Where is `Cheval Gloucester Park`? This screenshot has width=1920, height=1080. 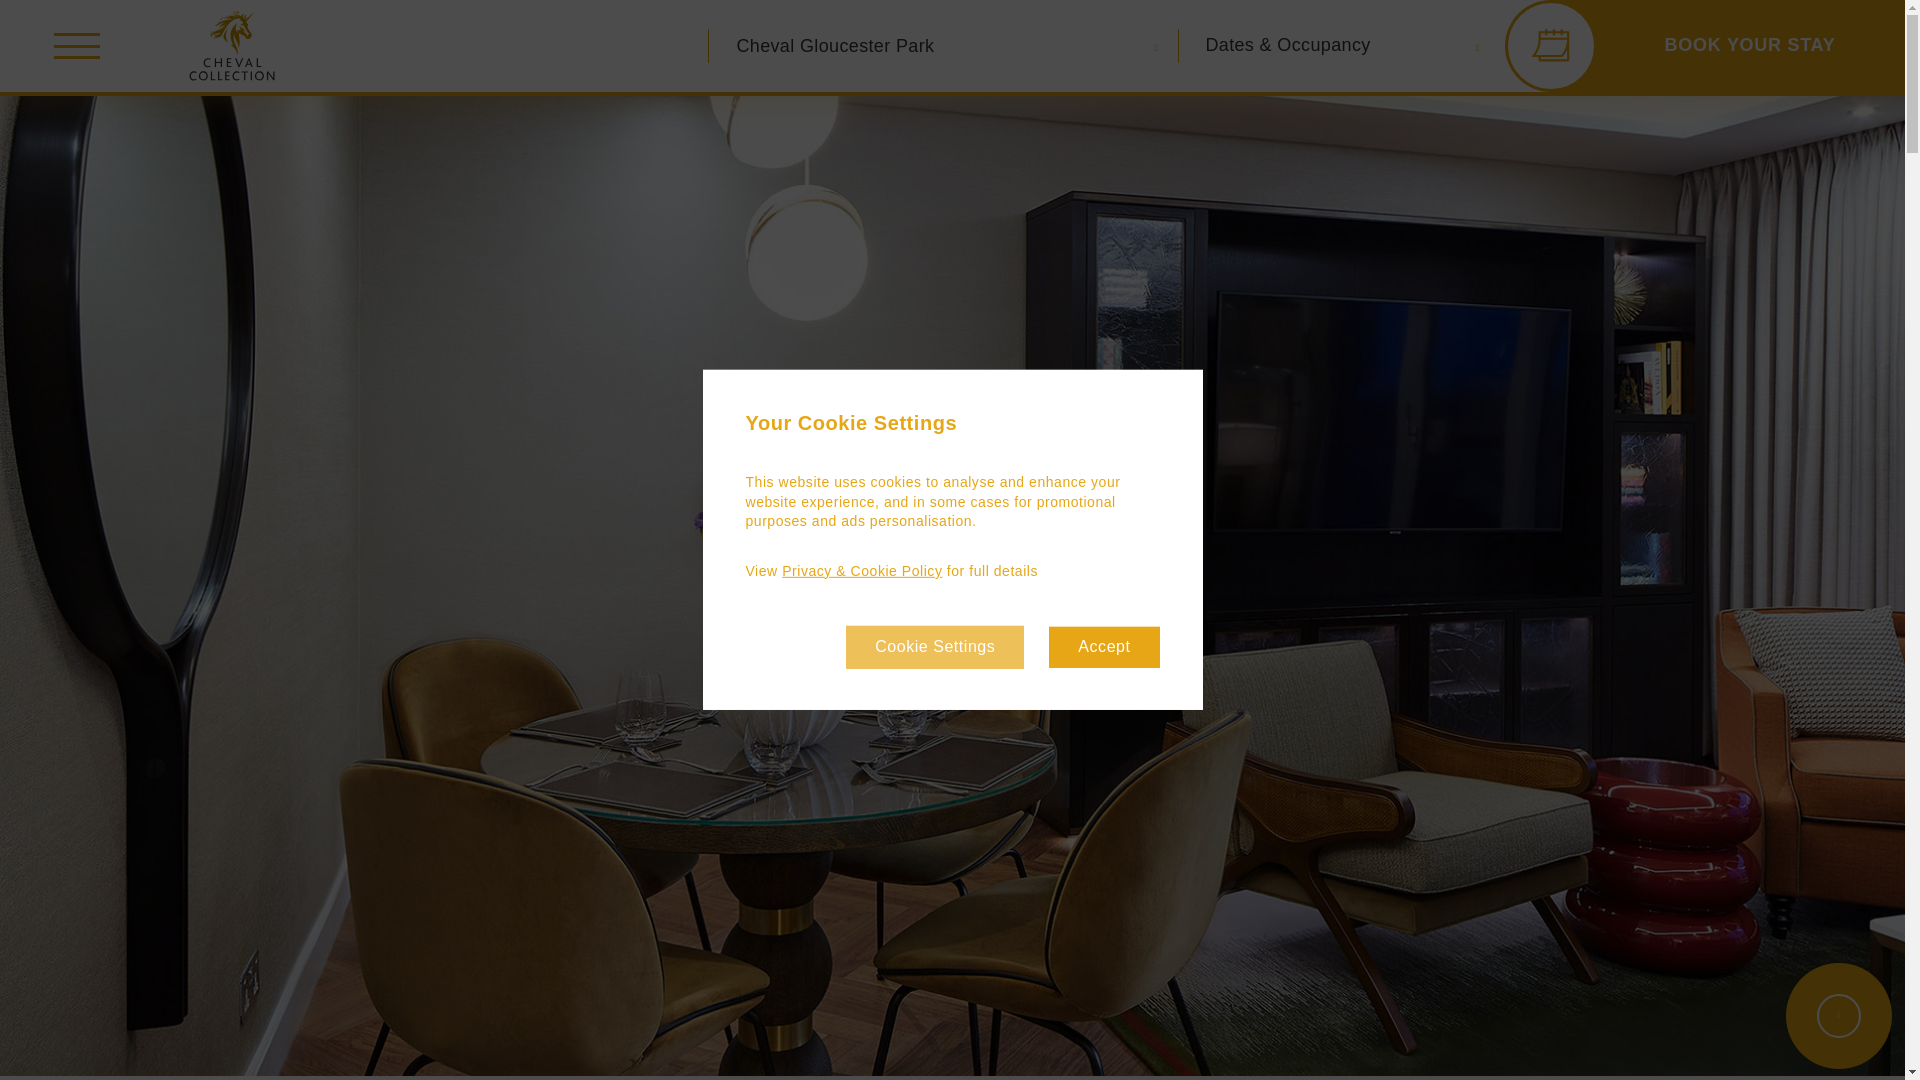
Cheval Gloucester Park is located at coordinates (934, 46).